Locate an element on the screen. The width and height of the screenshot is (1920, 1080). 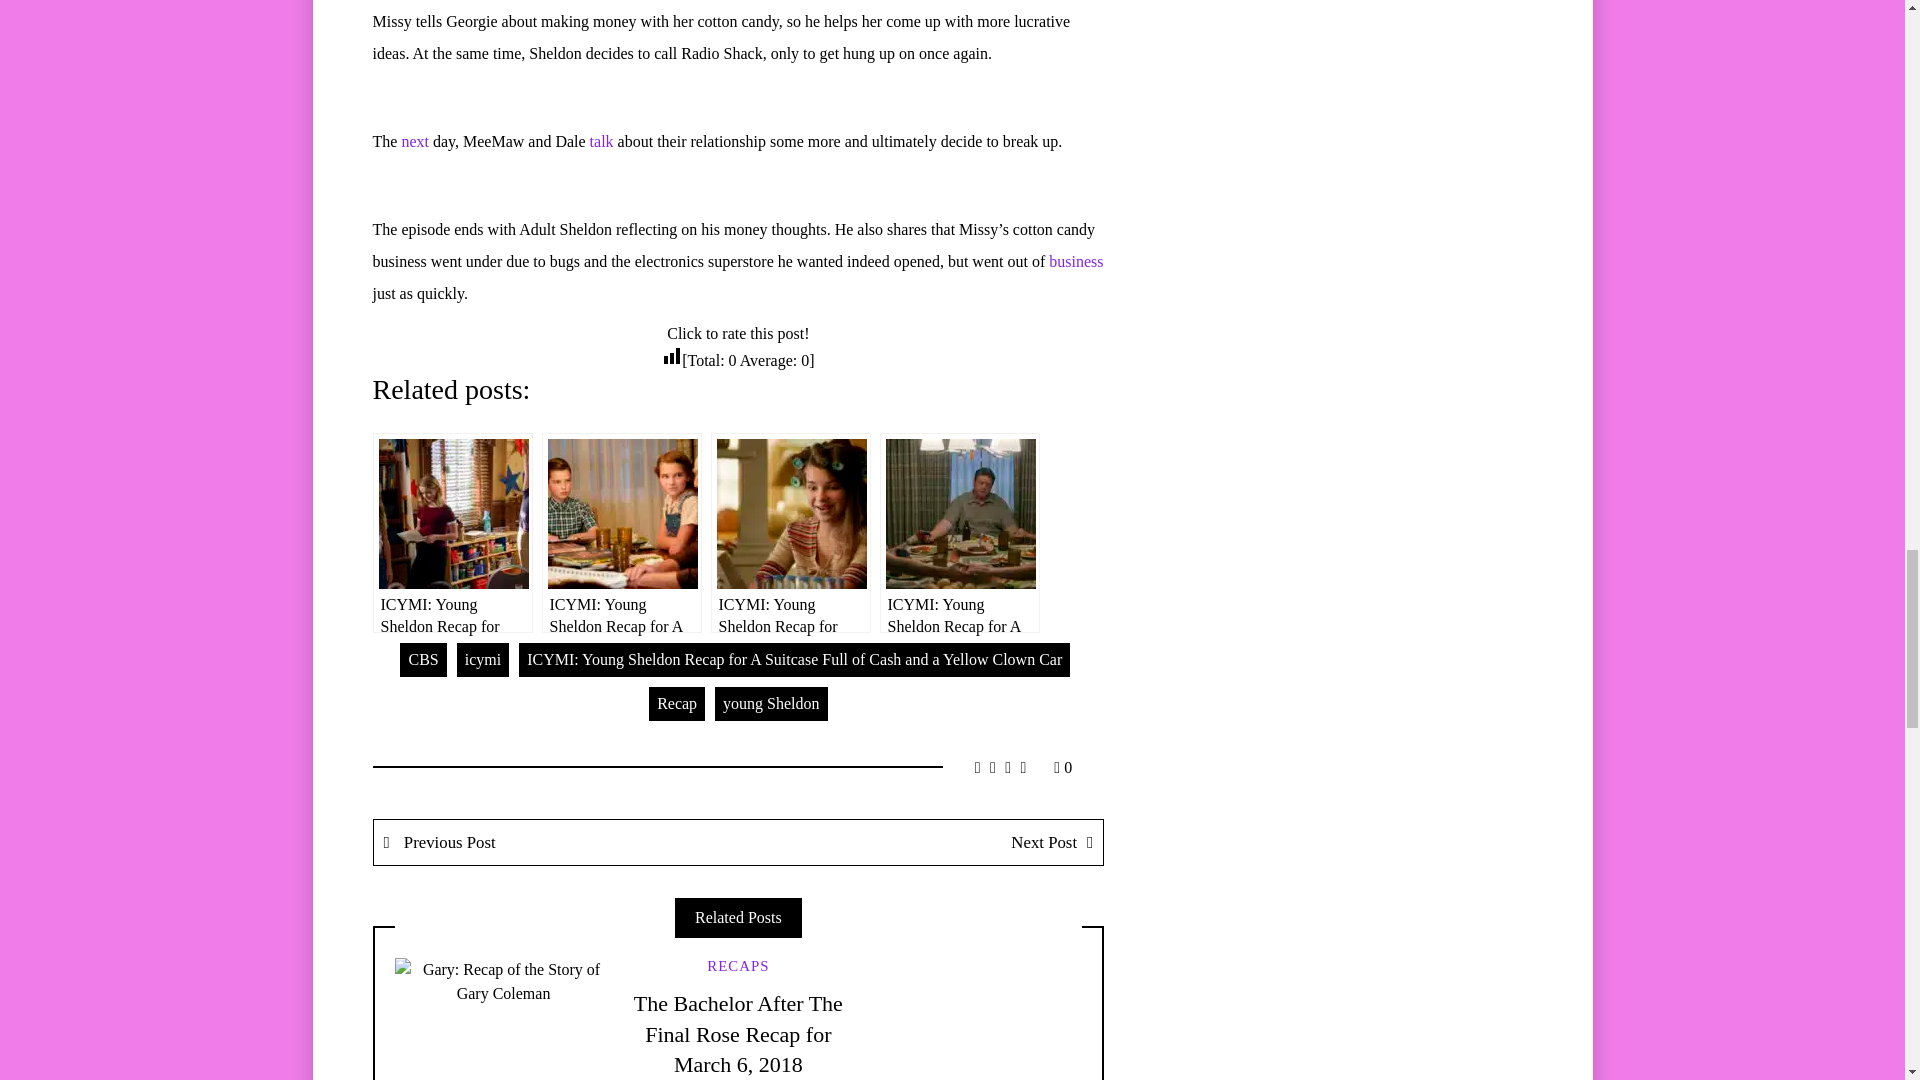
The Bachelor After The Final Rose Recap for March 6, 2018 is located at coordinates (738, 1034).